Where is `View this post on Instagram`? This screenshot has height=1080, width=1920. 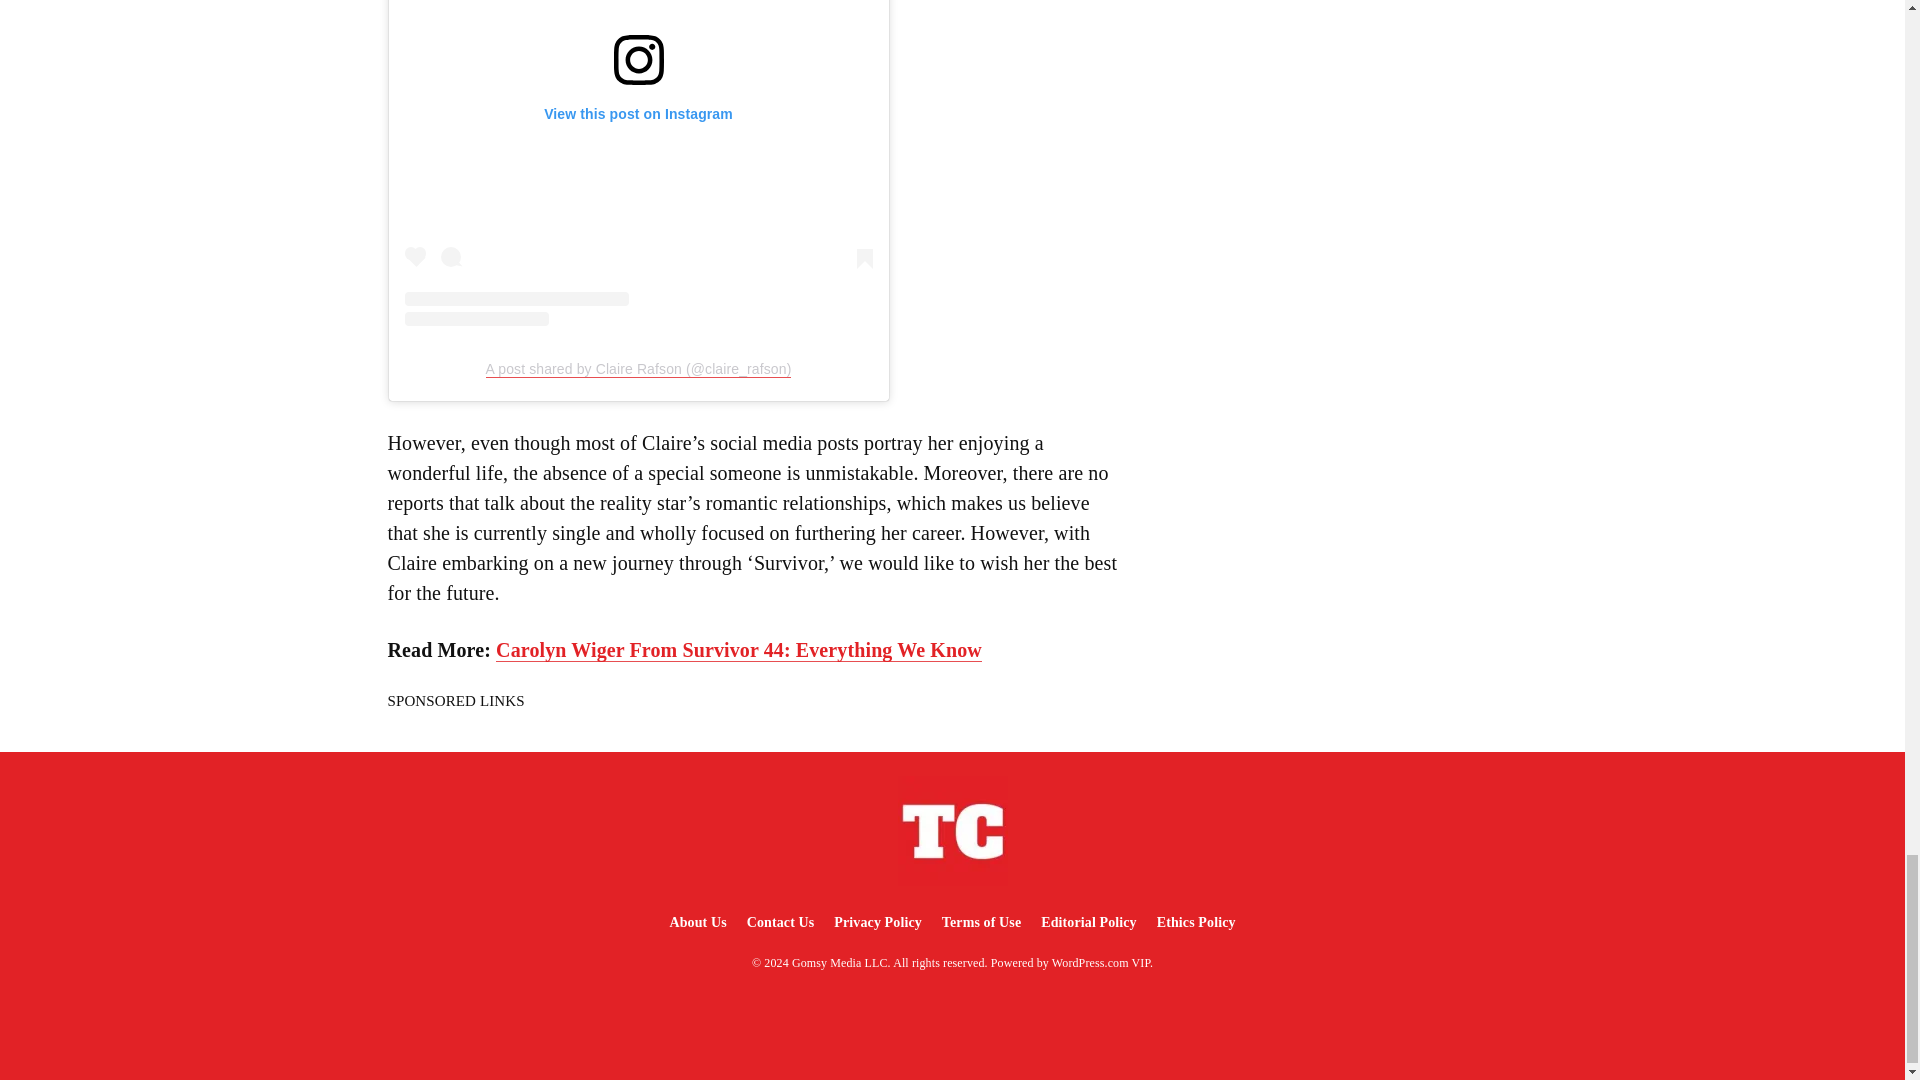
View this post on Instagram is located at coordinates (637, 162).